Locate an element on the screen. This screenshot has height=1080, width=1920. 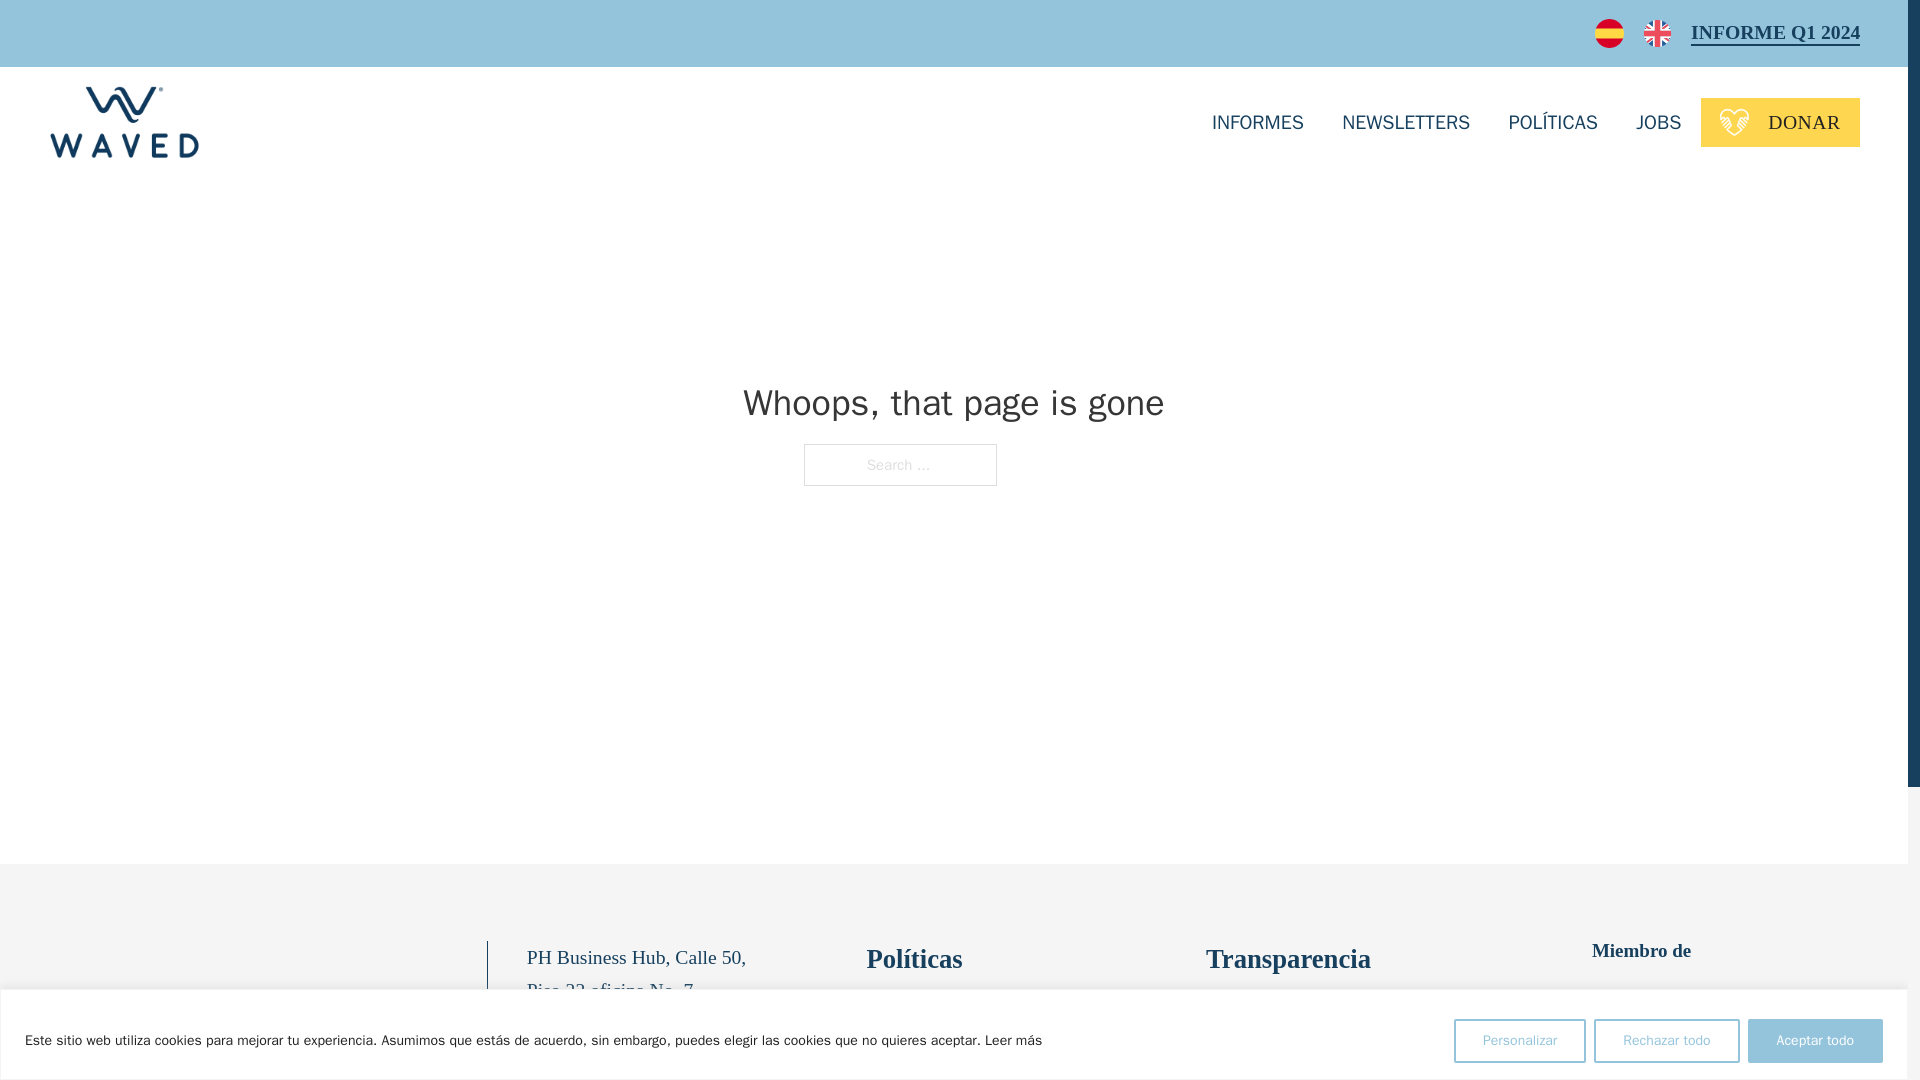
NEWSLETTERS is located at coordinates (1406, 122).